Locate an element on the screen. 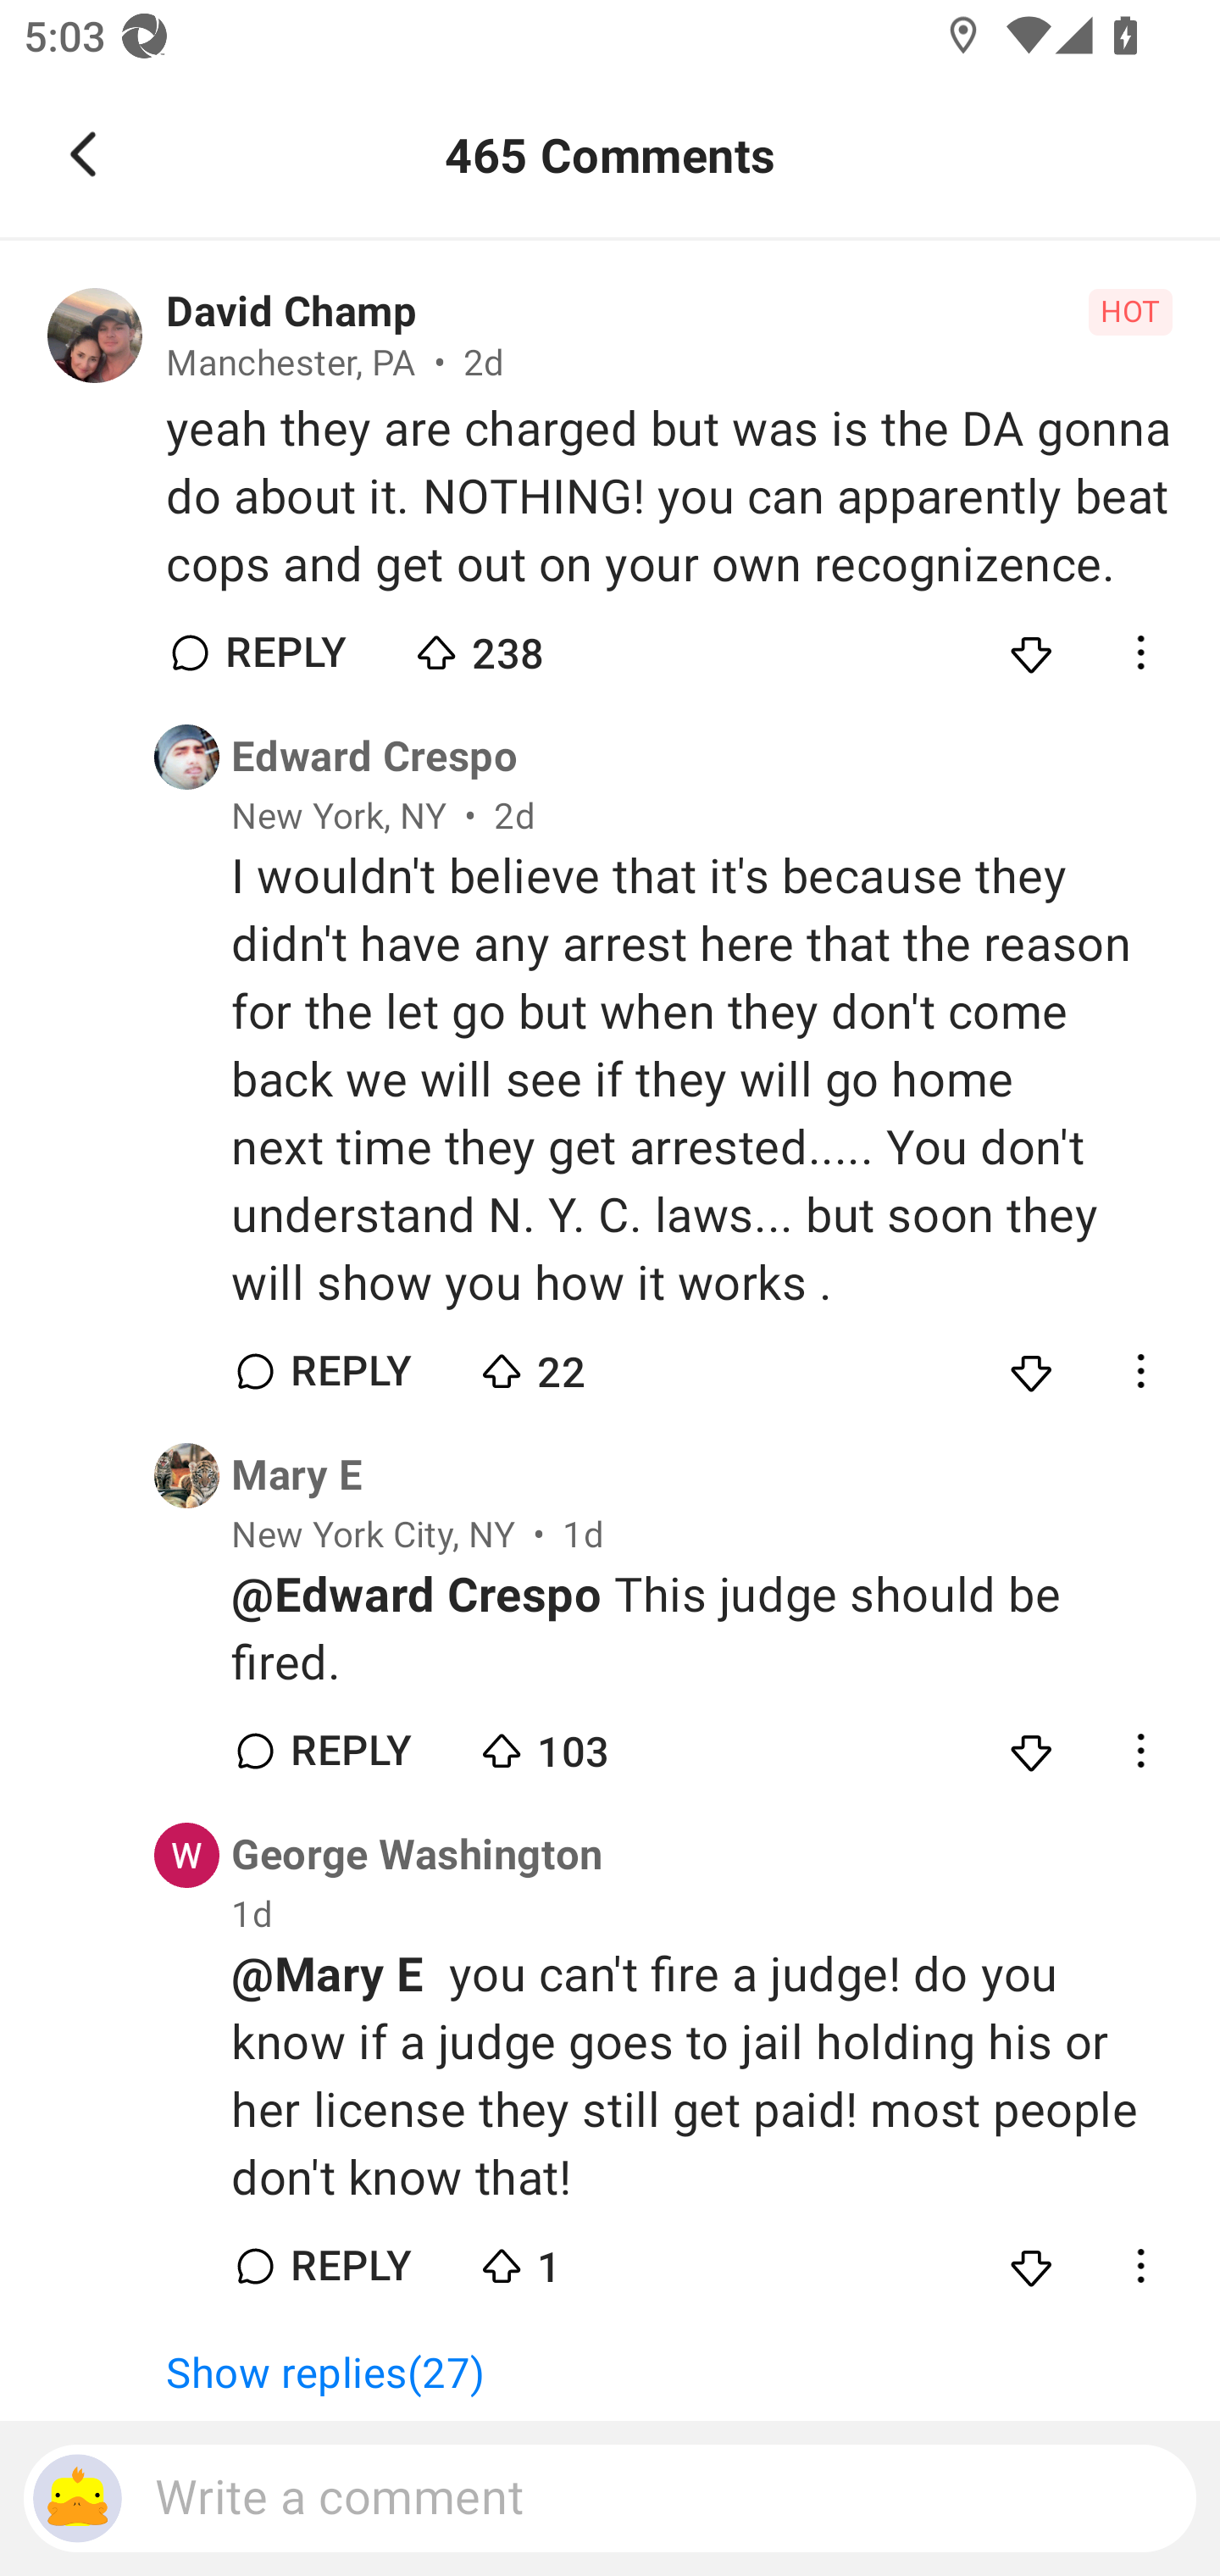 Image resolution: width=1220 pixels, height=2576 pixels. REPLY is located at coordinates (285, 652).